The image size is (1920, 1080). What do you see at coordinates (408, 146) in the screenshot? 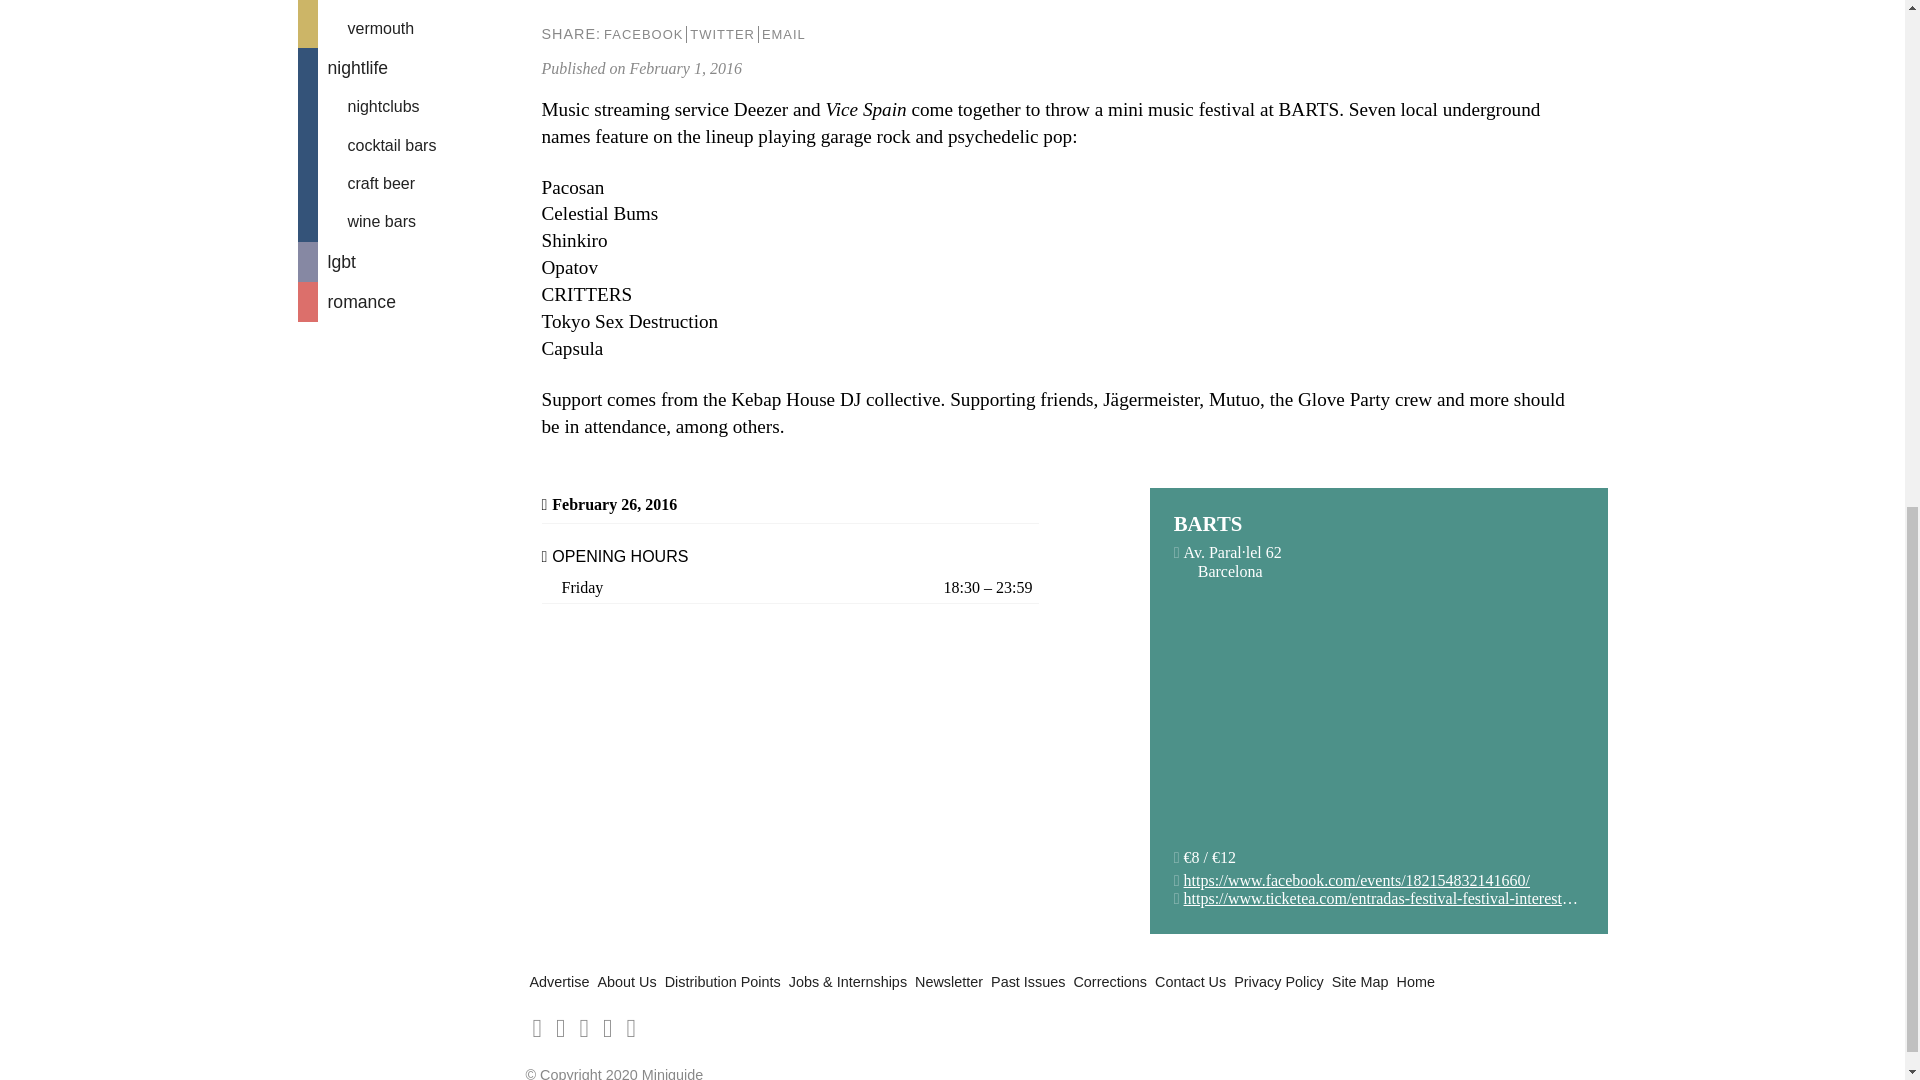
I see `cocktail bars` at bounding box center [408, 146].